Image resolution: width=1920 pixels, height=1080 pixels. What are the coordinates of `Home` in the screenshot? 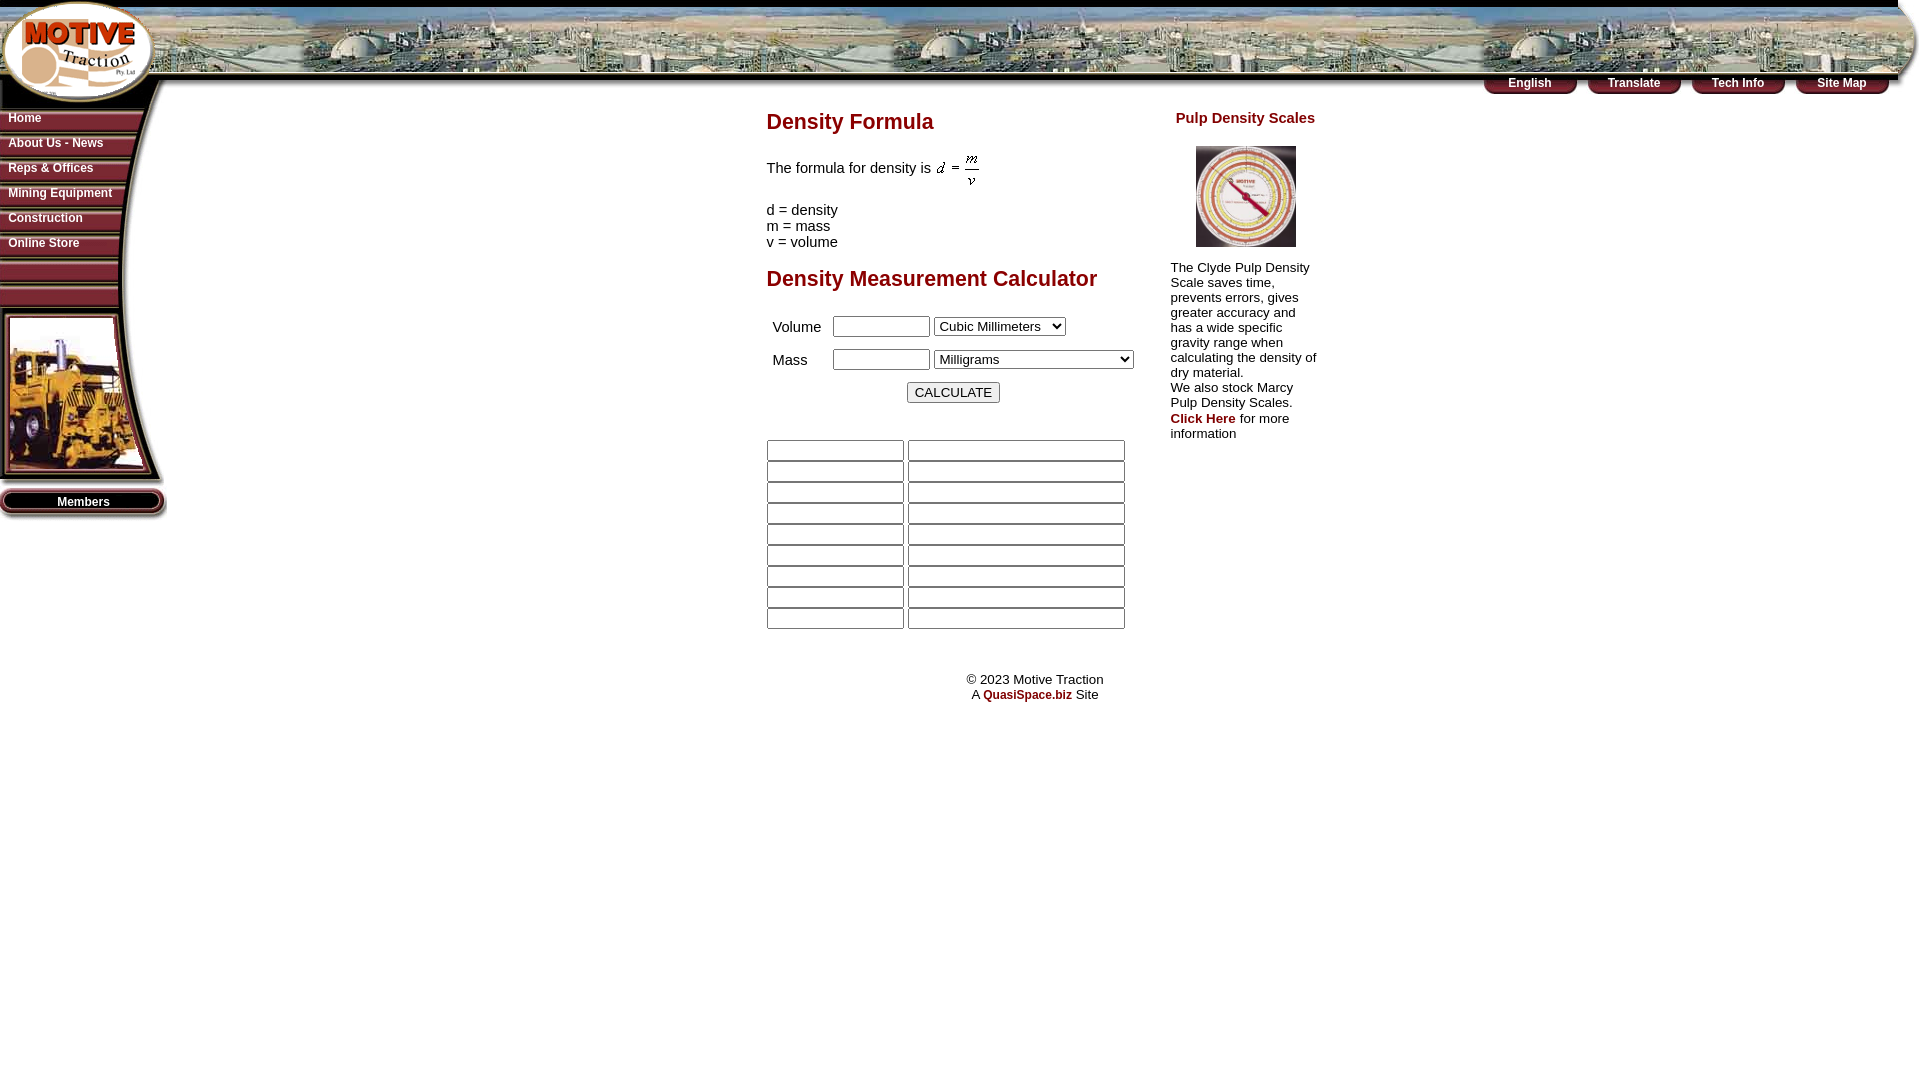 It's located at (24, 118).